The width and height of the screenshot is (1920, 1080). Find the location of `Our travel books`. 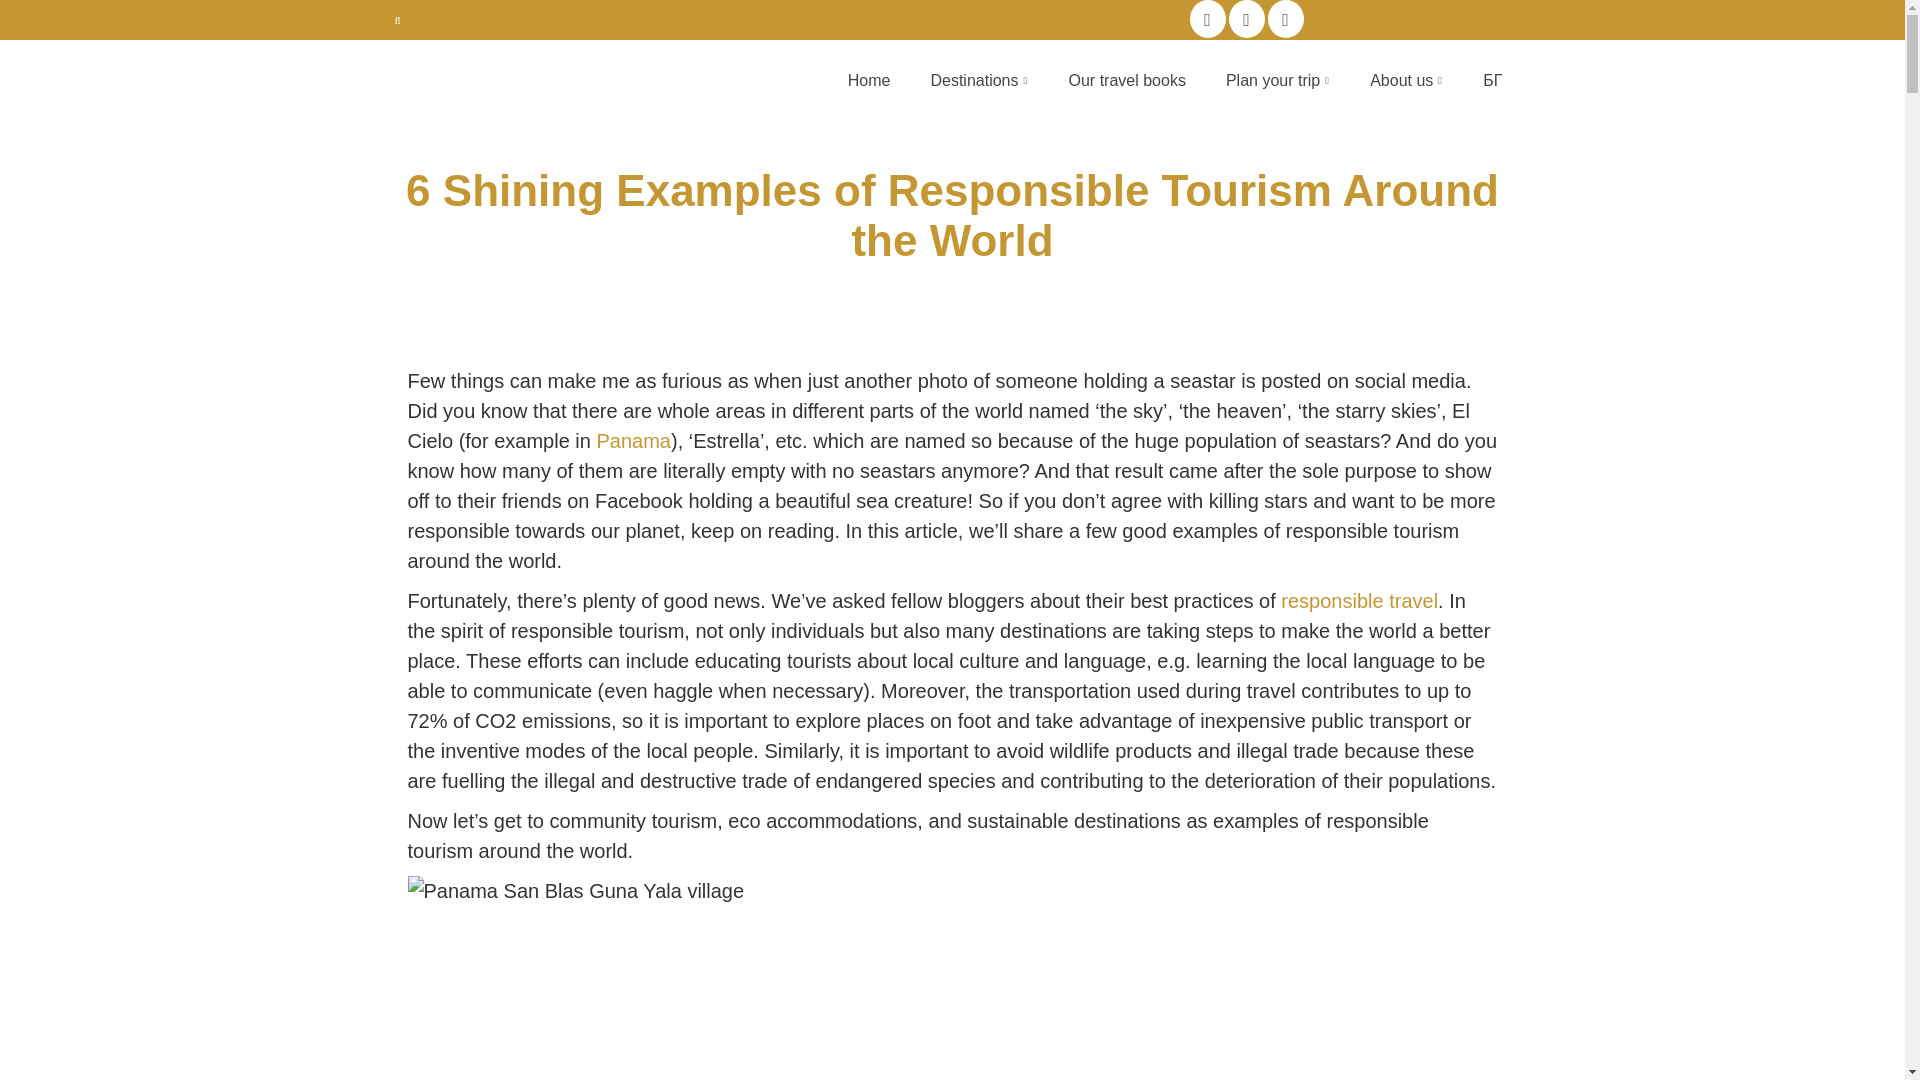

Our travel books is located at coordinates (1126, 80).